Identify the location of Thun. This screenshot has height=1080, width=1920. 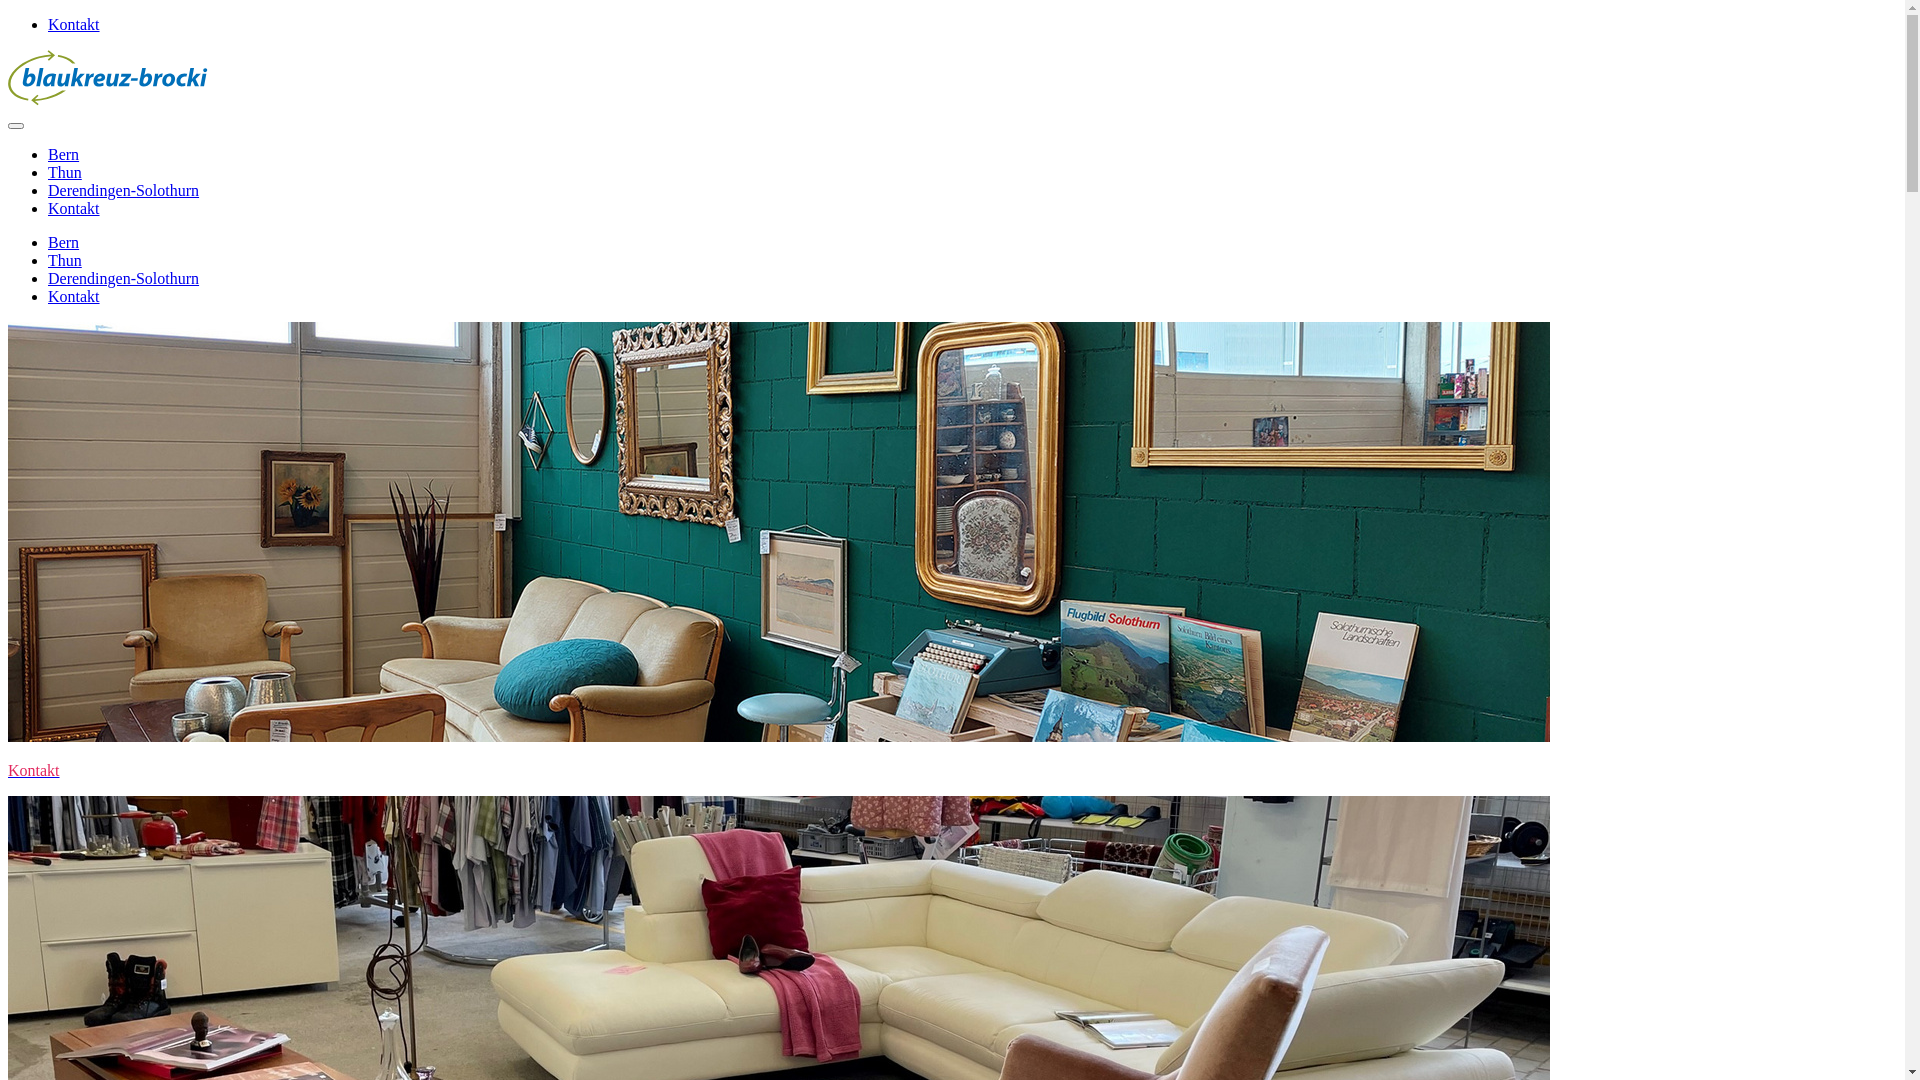
(65, 172).